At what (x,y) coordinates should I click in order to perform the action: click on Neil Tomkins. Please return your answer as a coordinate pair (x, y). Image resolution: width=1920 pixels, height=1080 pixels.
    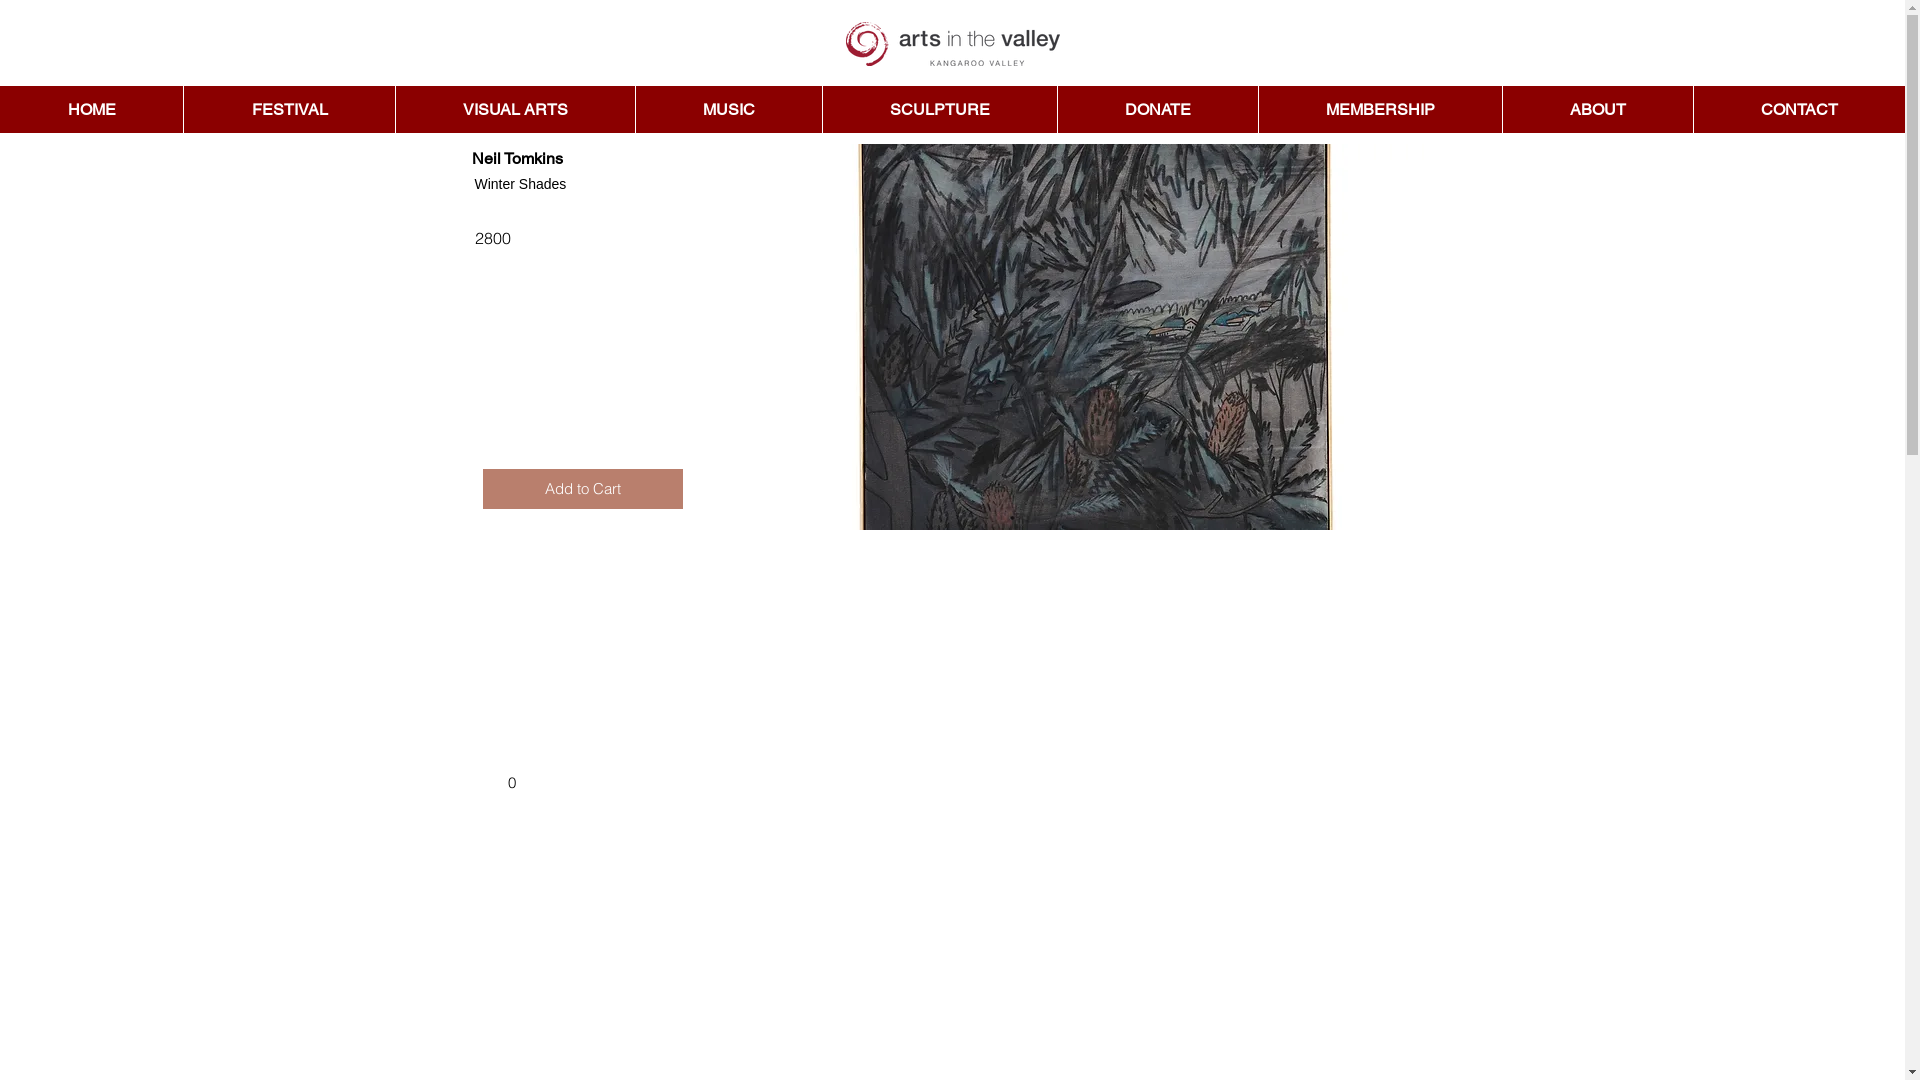
    Looking at the image, I should click on (1096, 337).